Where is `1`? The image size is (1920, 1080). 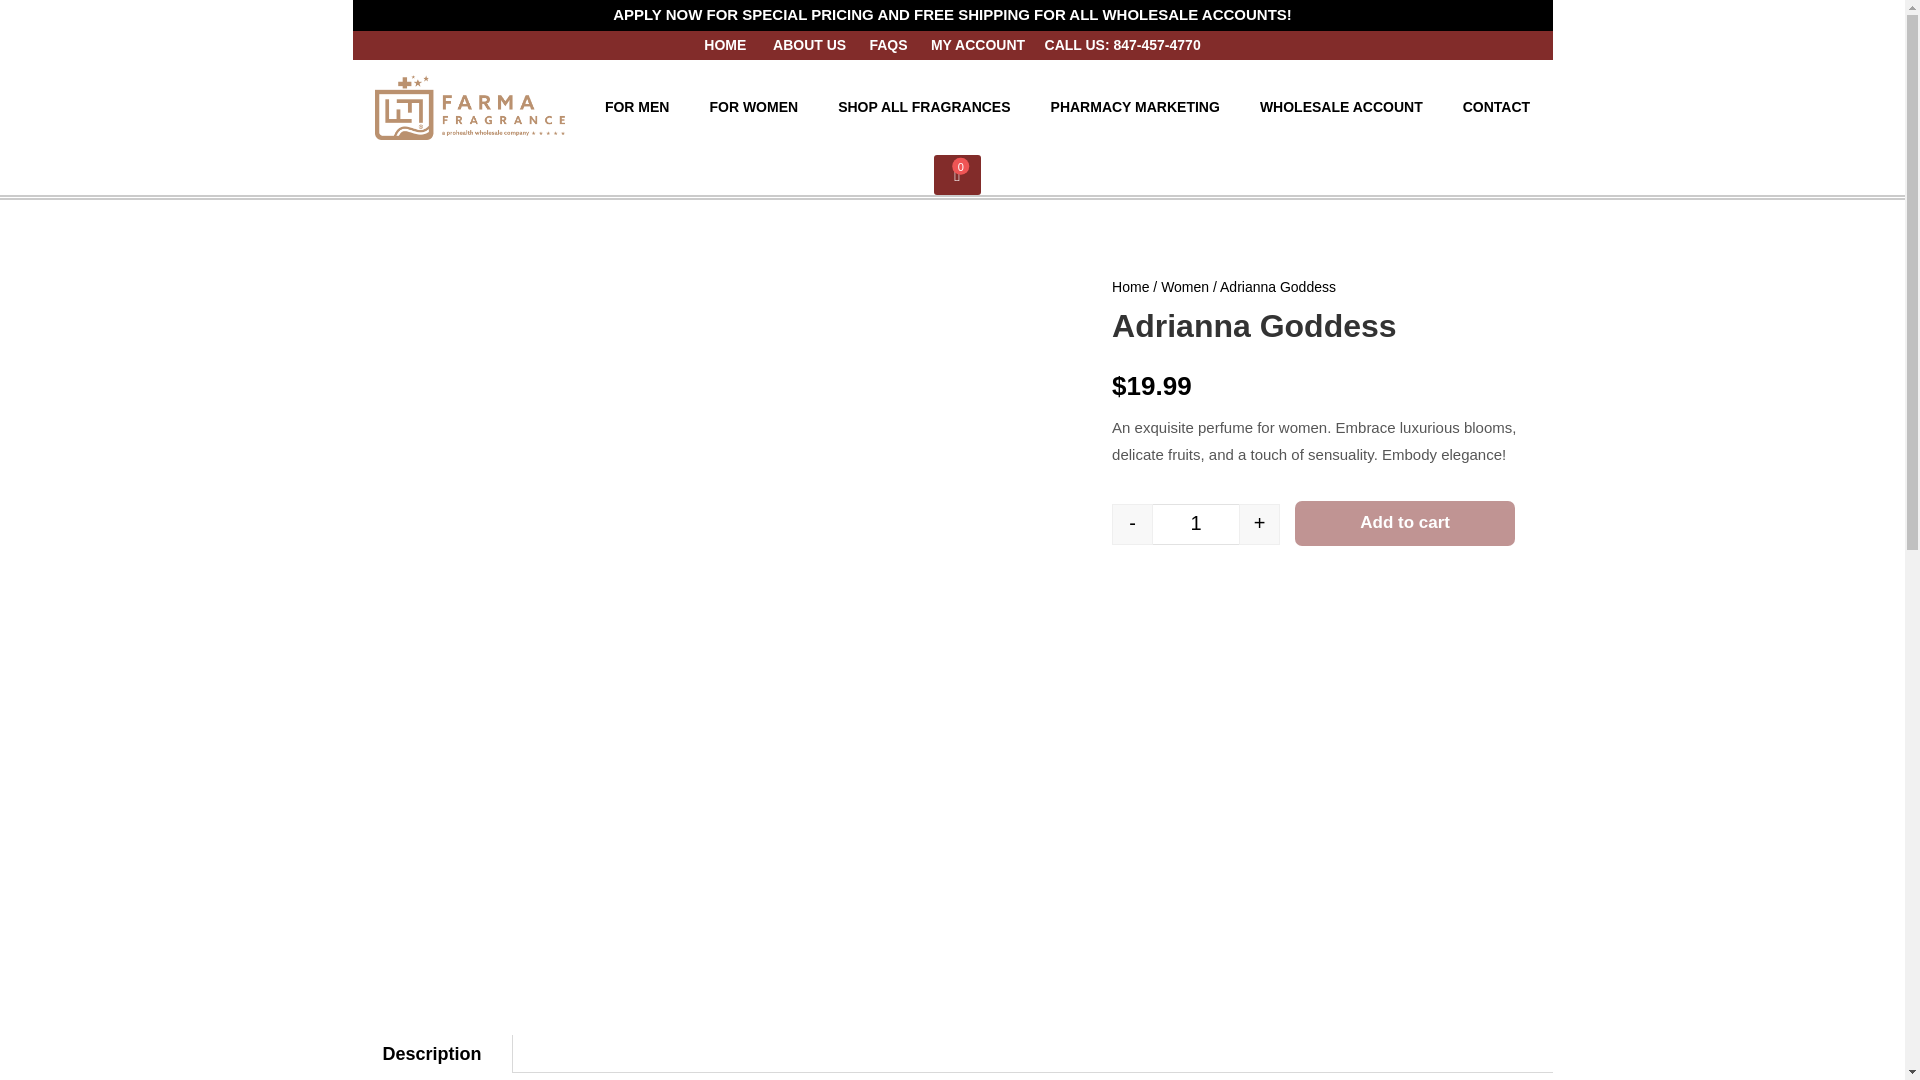 1 is located at coordinates (1196, 524).